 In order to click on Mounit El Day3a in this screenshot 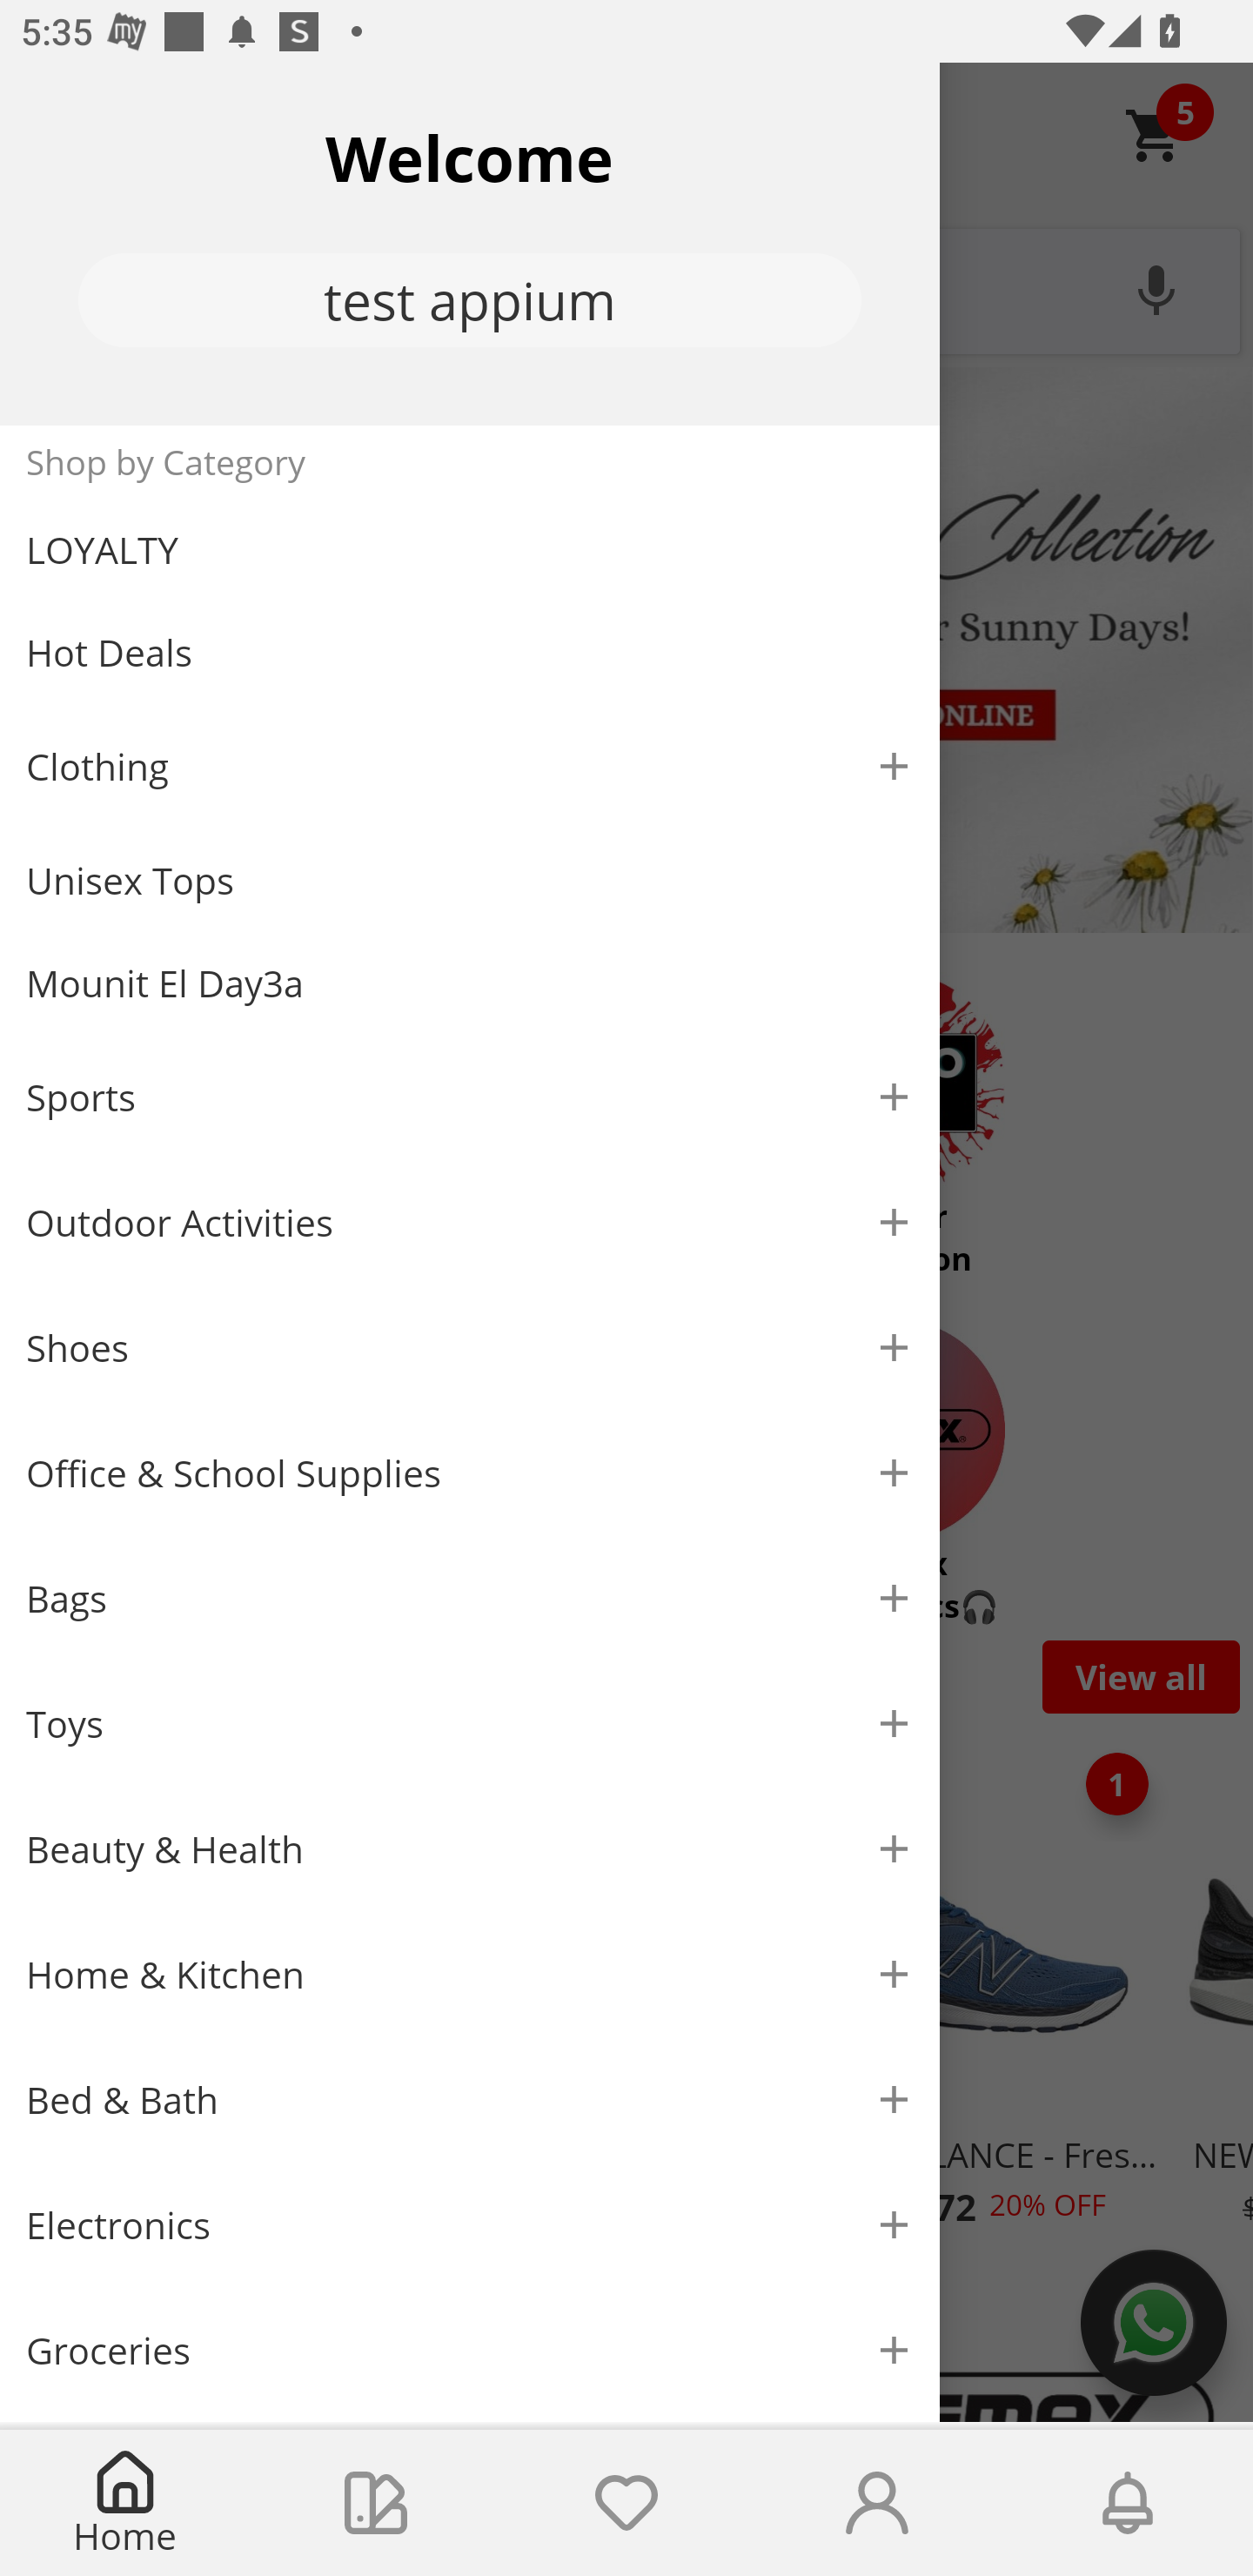, I will do `click(470, 983)`.